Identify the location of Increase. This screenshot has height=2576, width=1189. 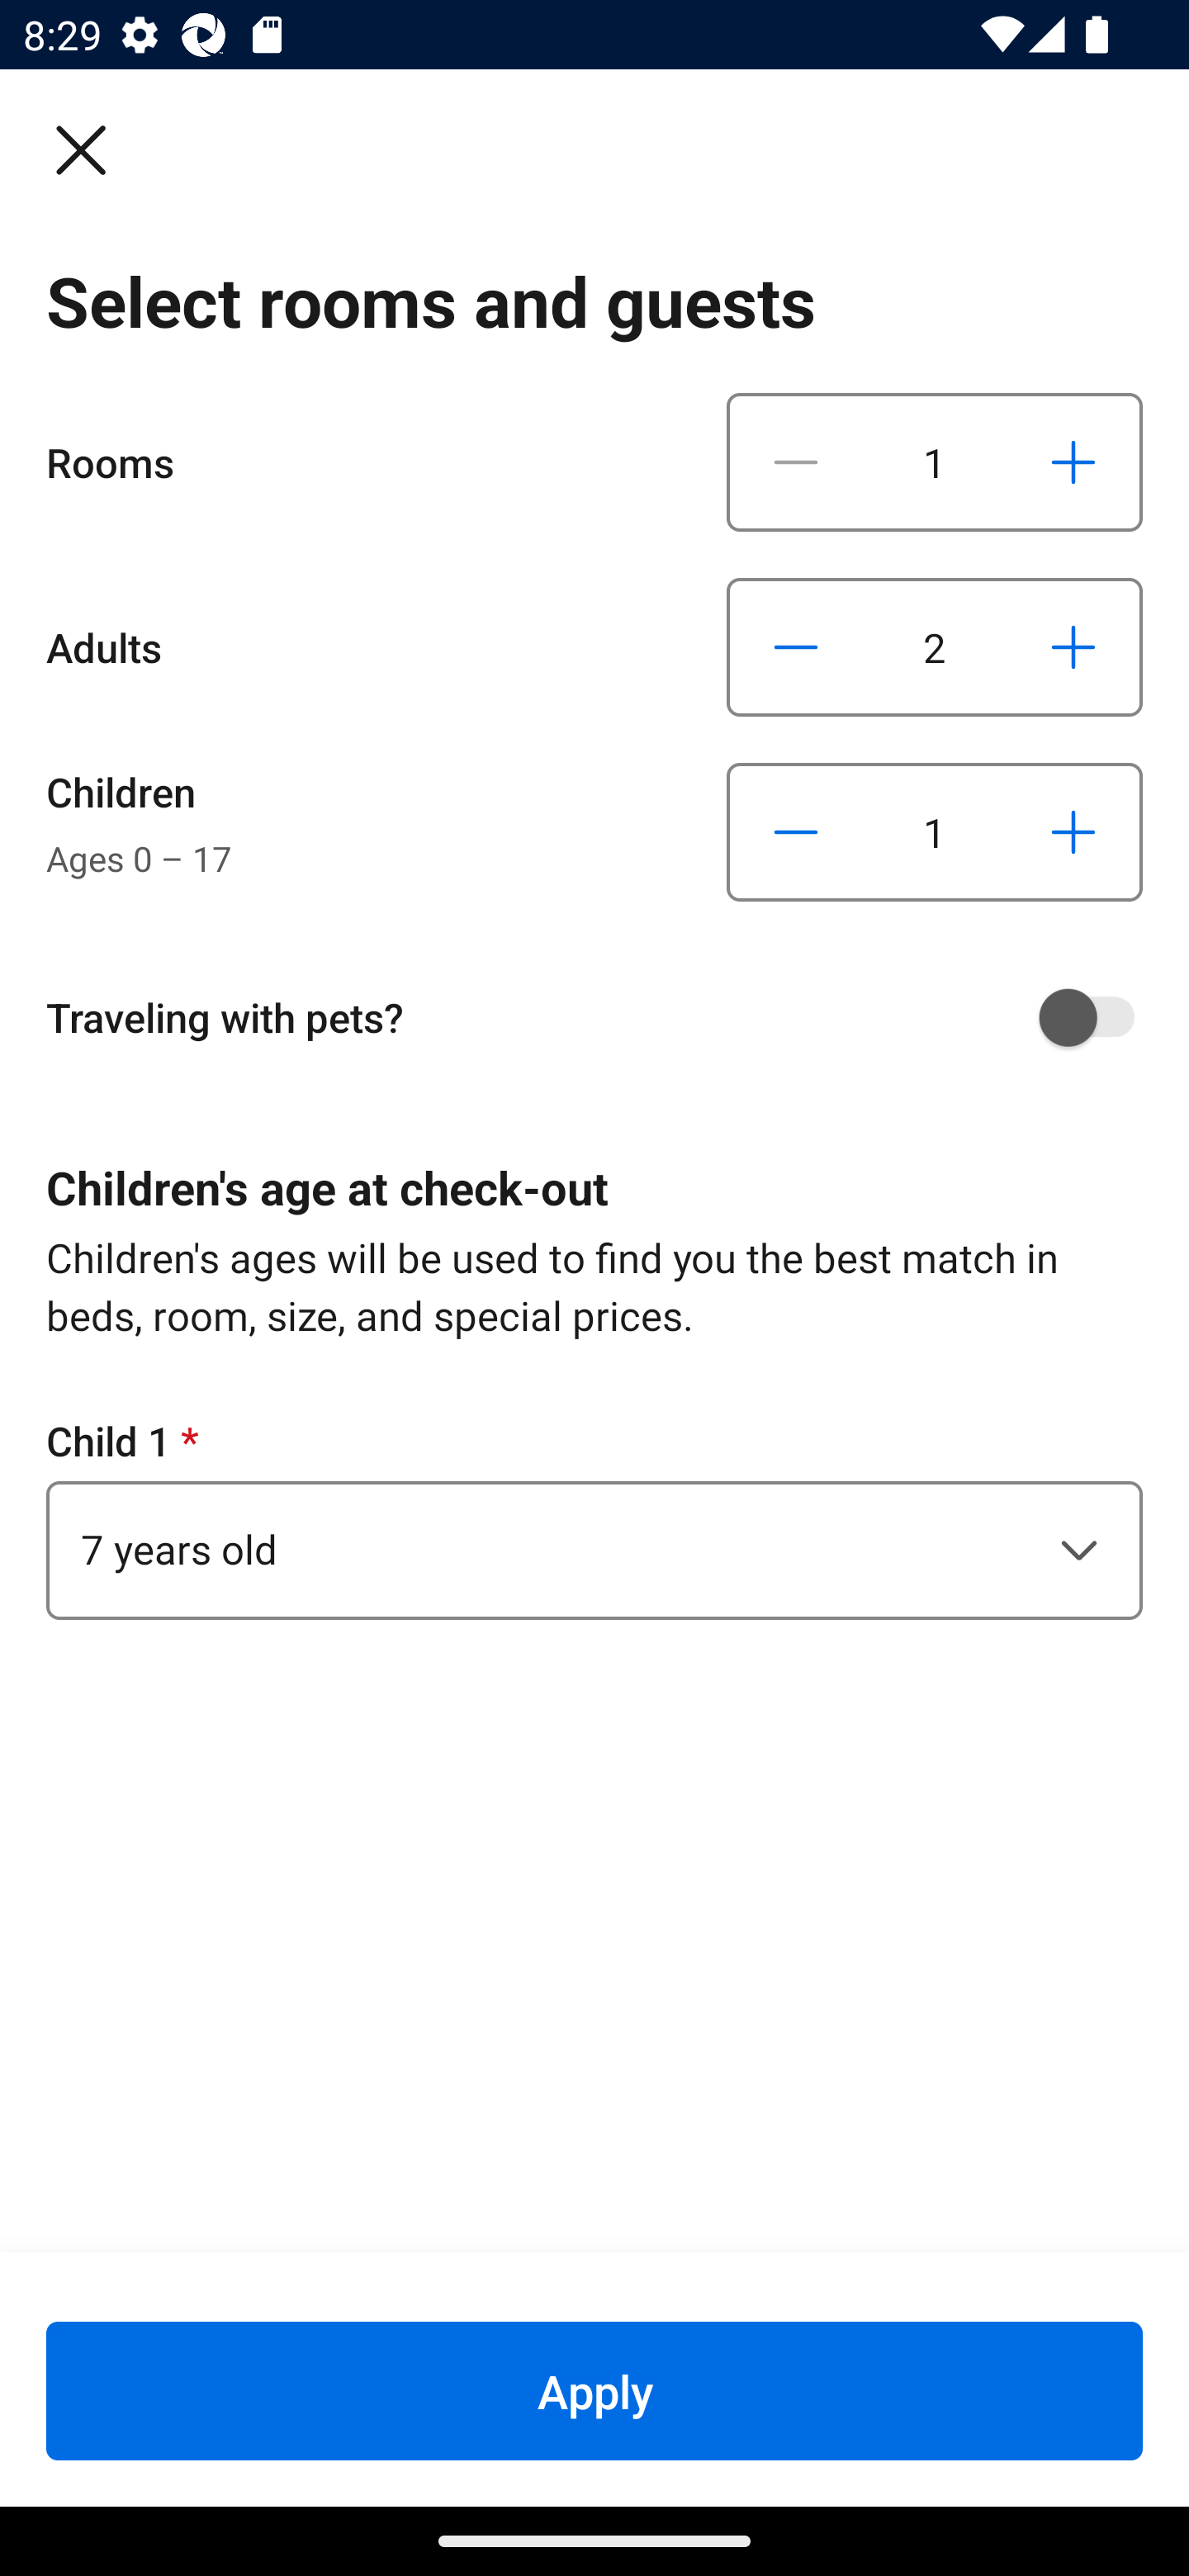
(1073, 646).